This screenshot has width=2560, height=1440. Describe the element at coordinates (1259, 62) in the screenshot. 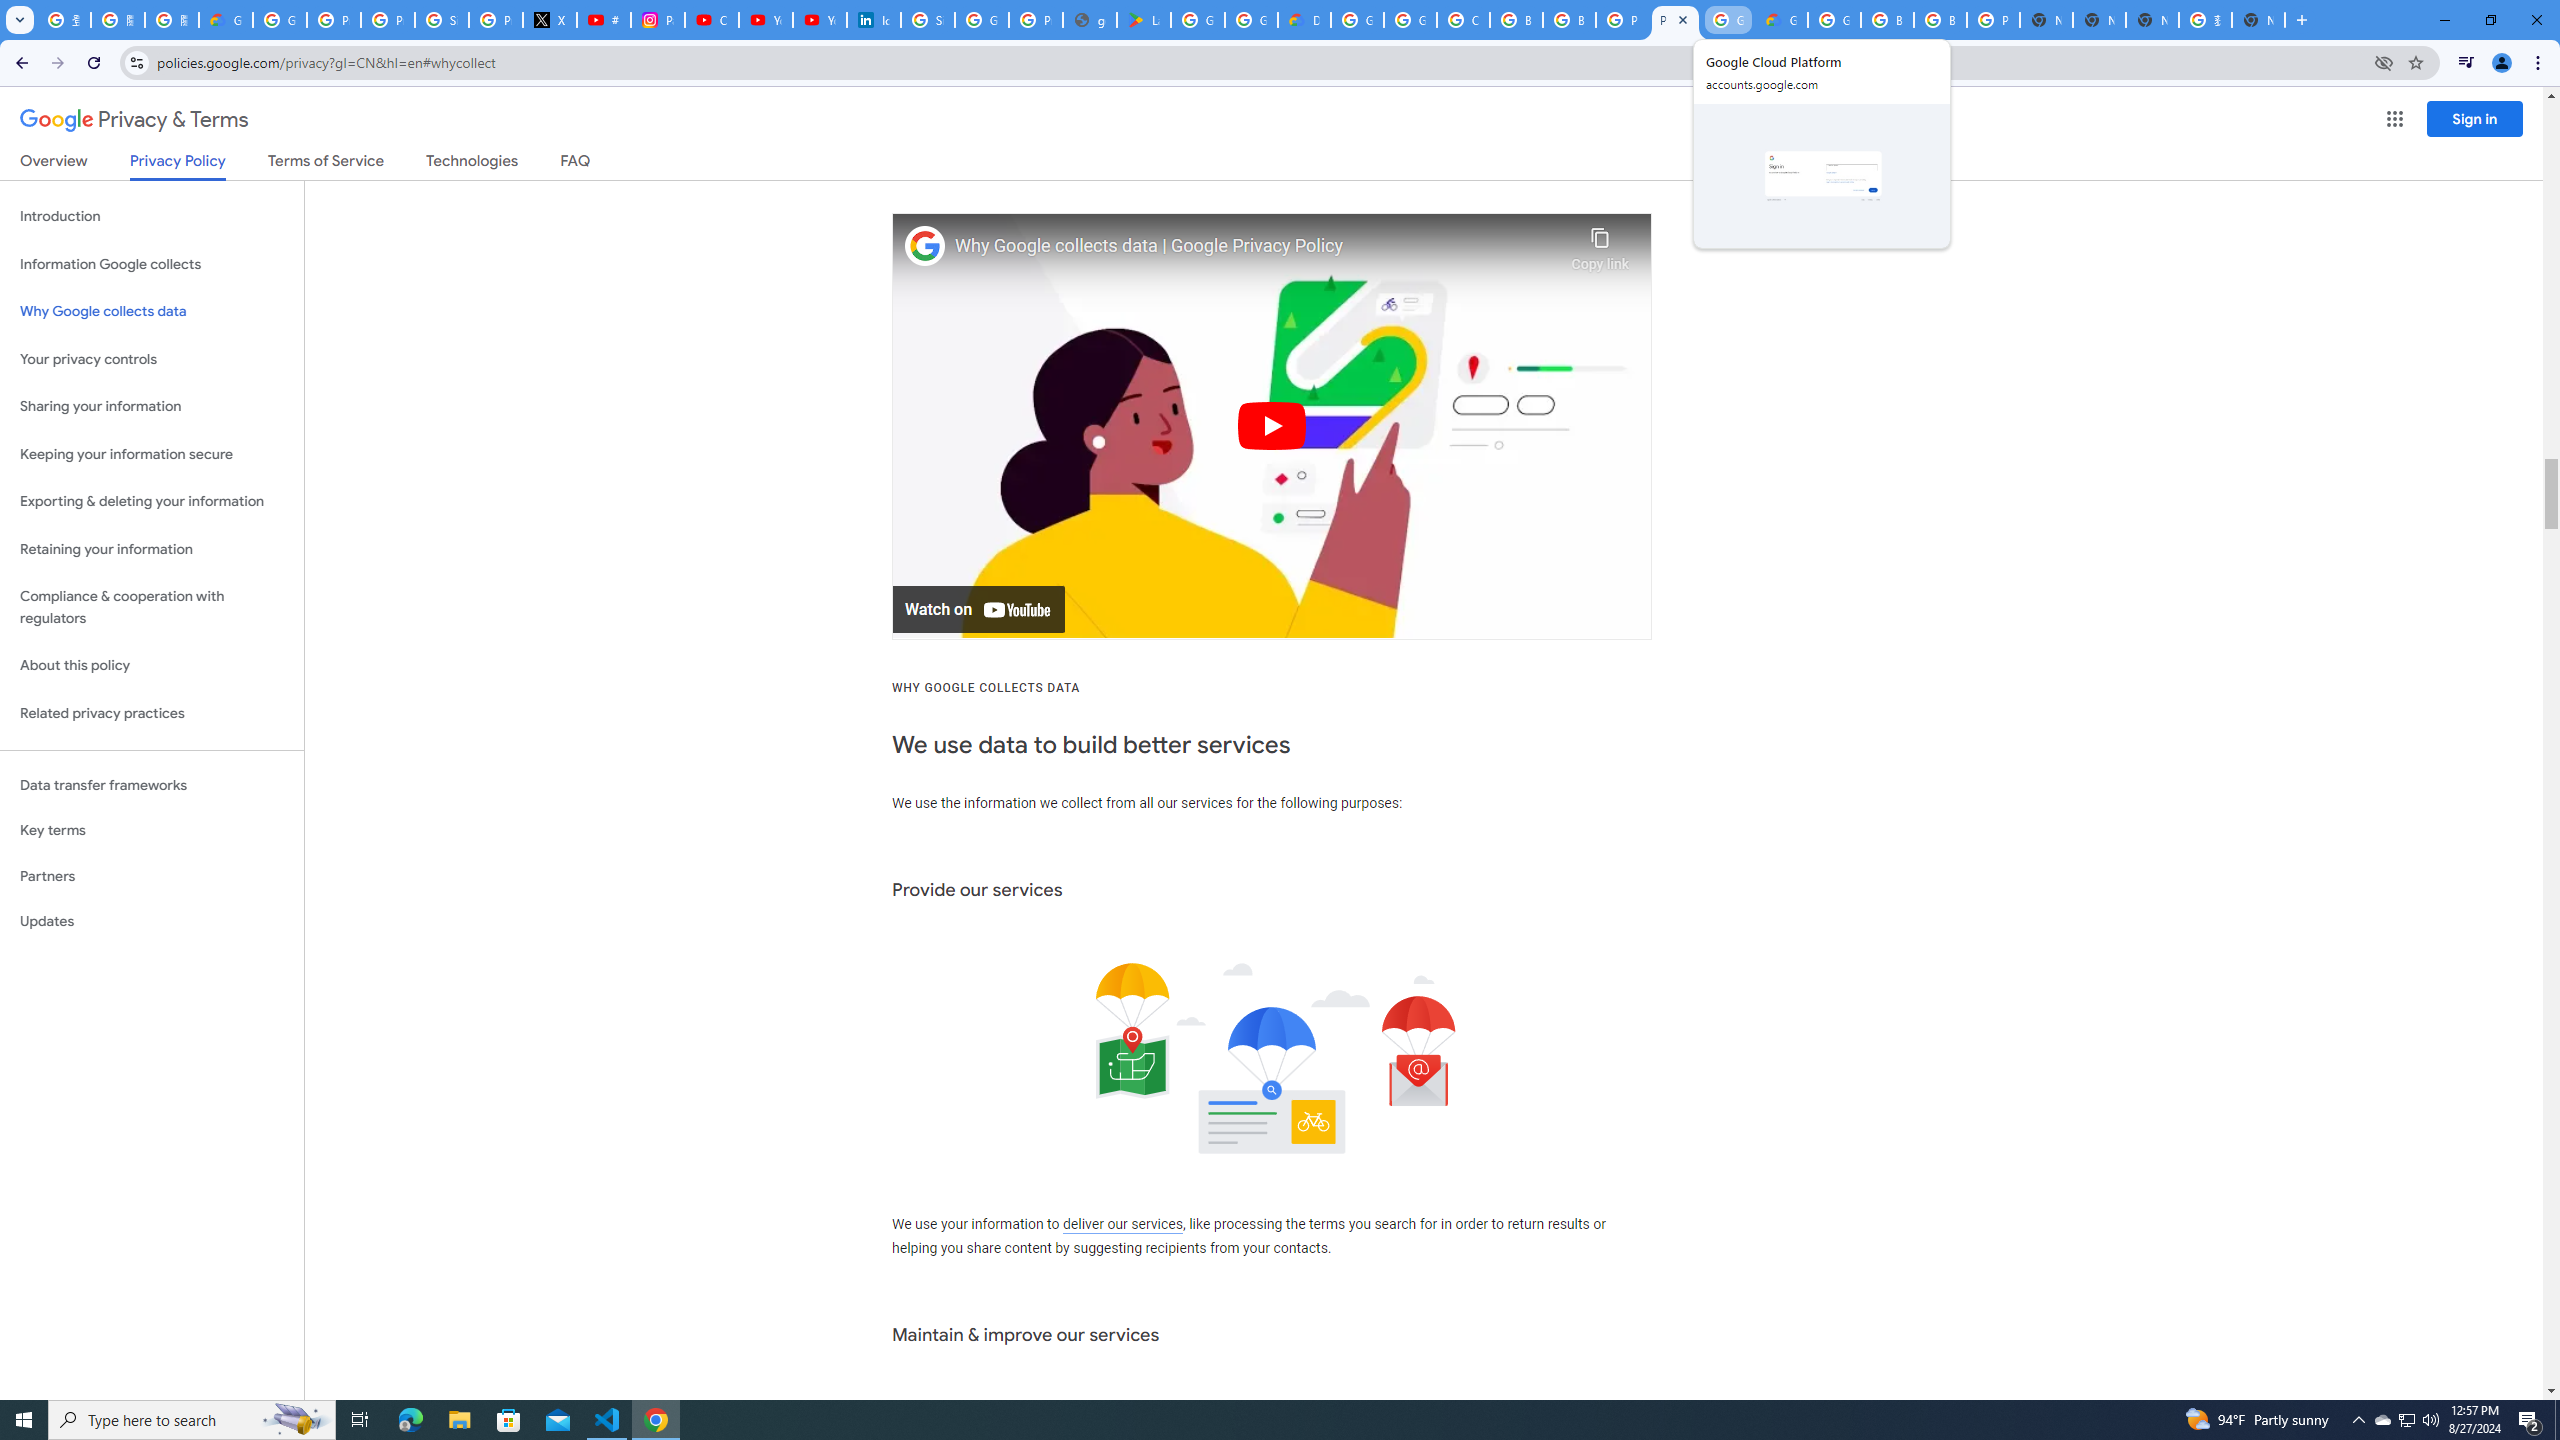

I see `Address and search bar` at that location.